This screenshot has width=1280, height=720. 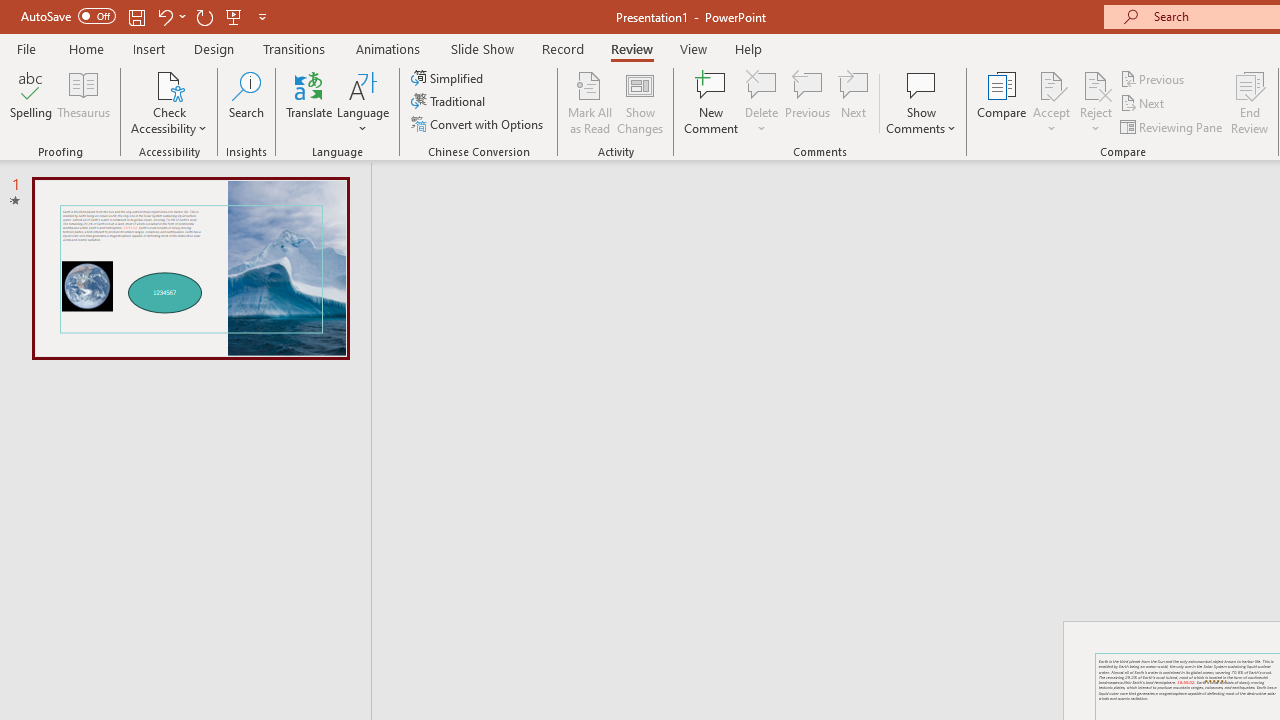 I want to click on Show Comments, so click(x=921, y=84).